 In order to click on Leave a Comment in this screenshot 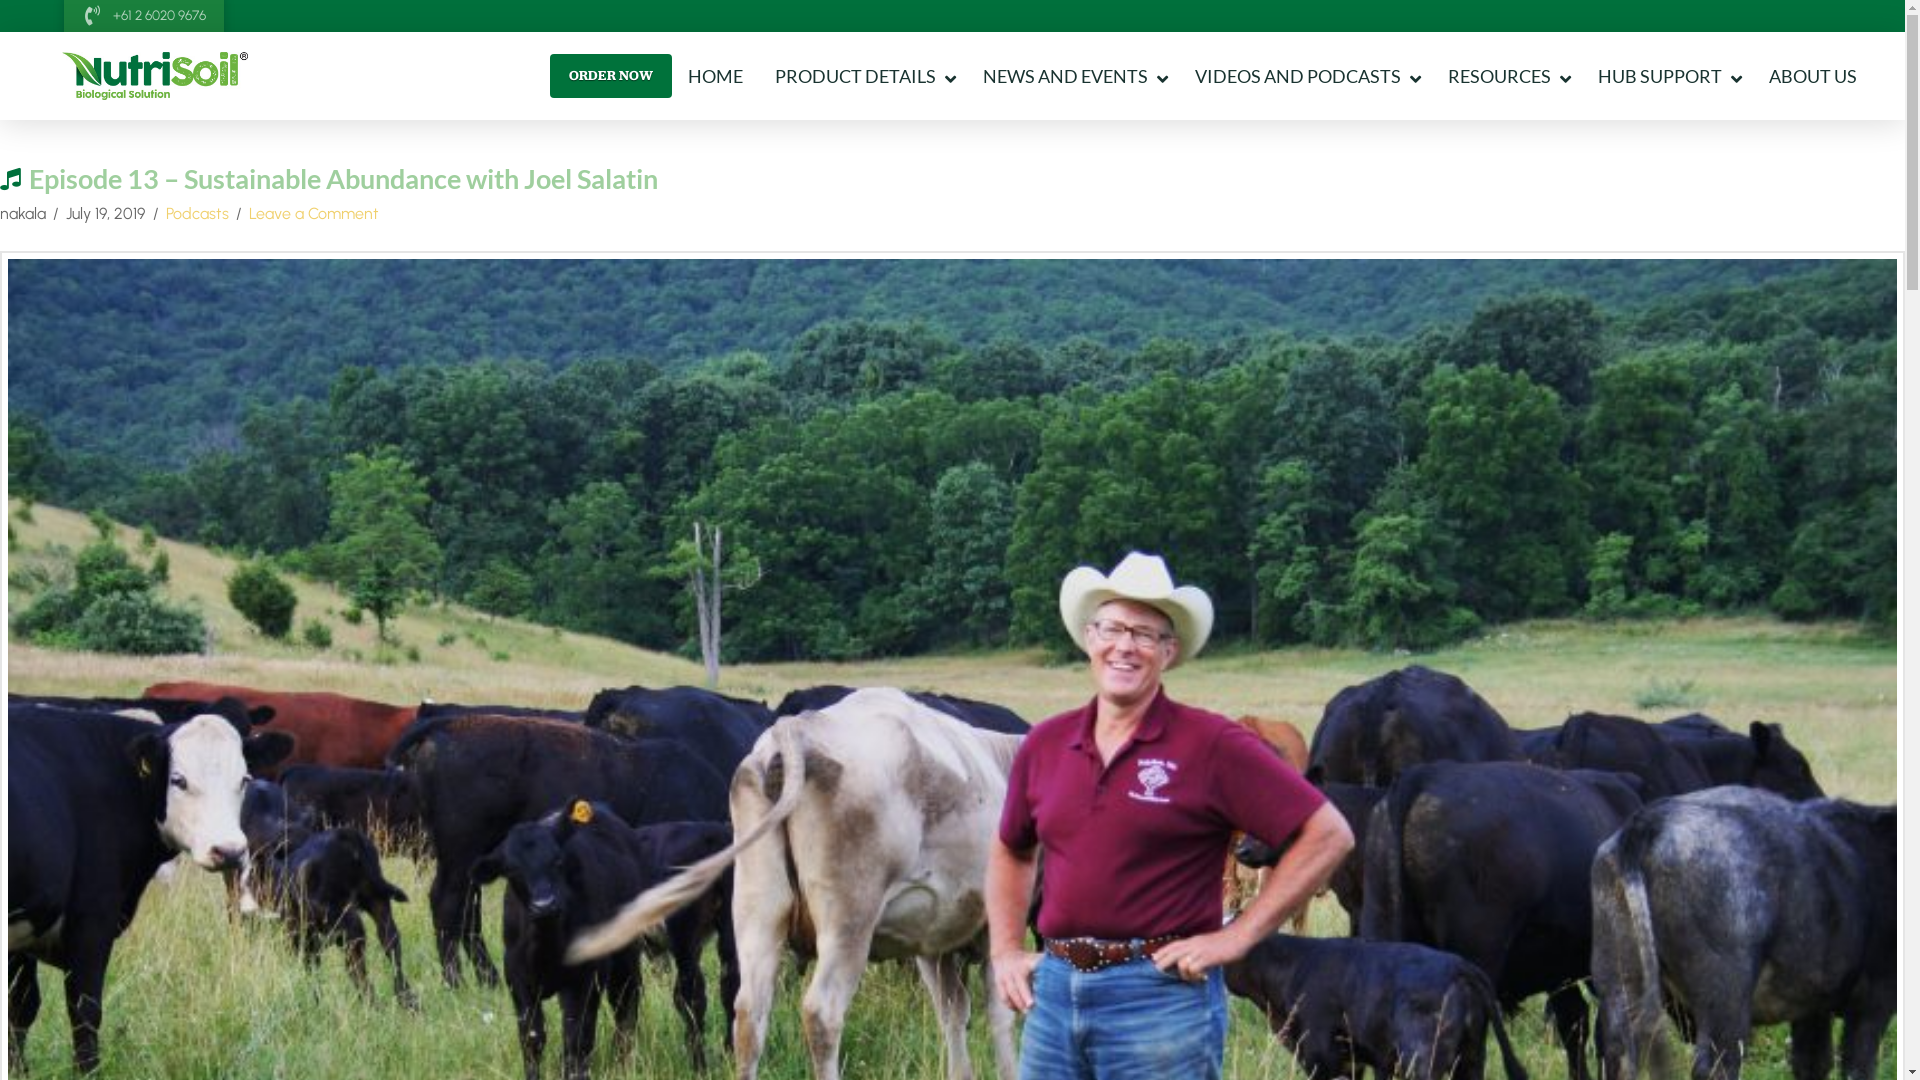, I will do `click(314, 214)`.